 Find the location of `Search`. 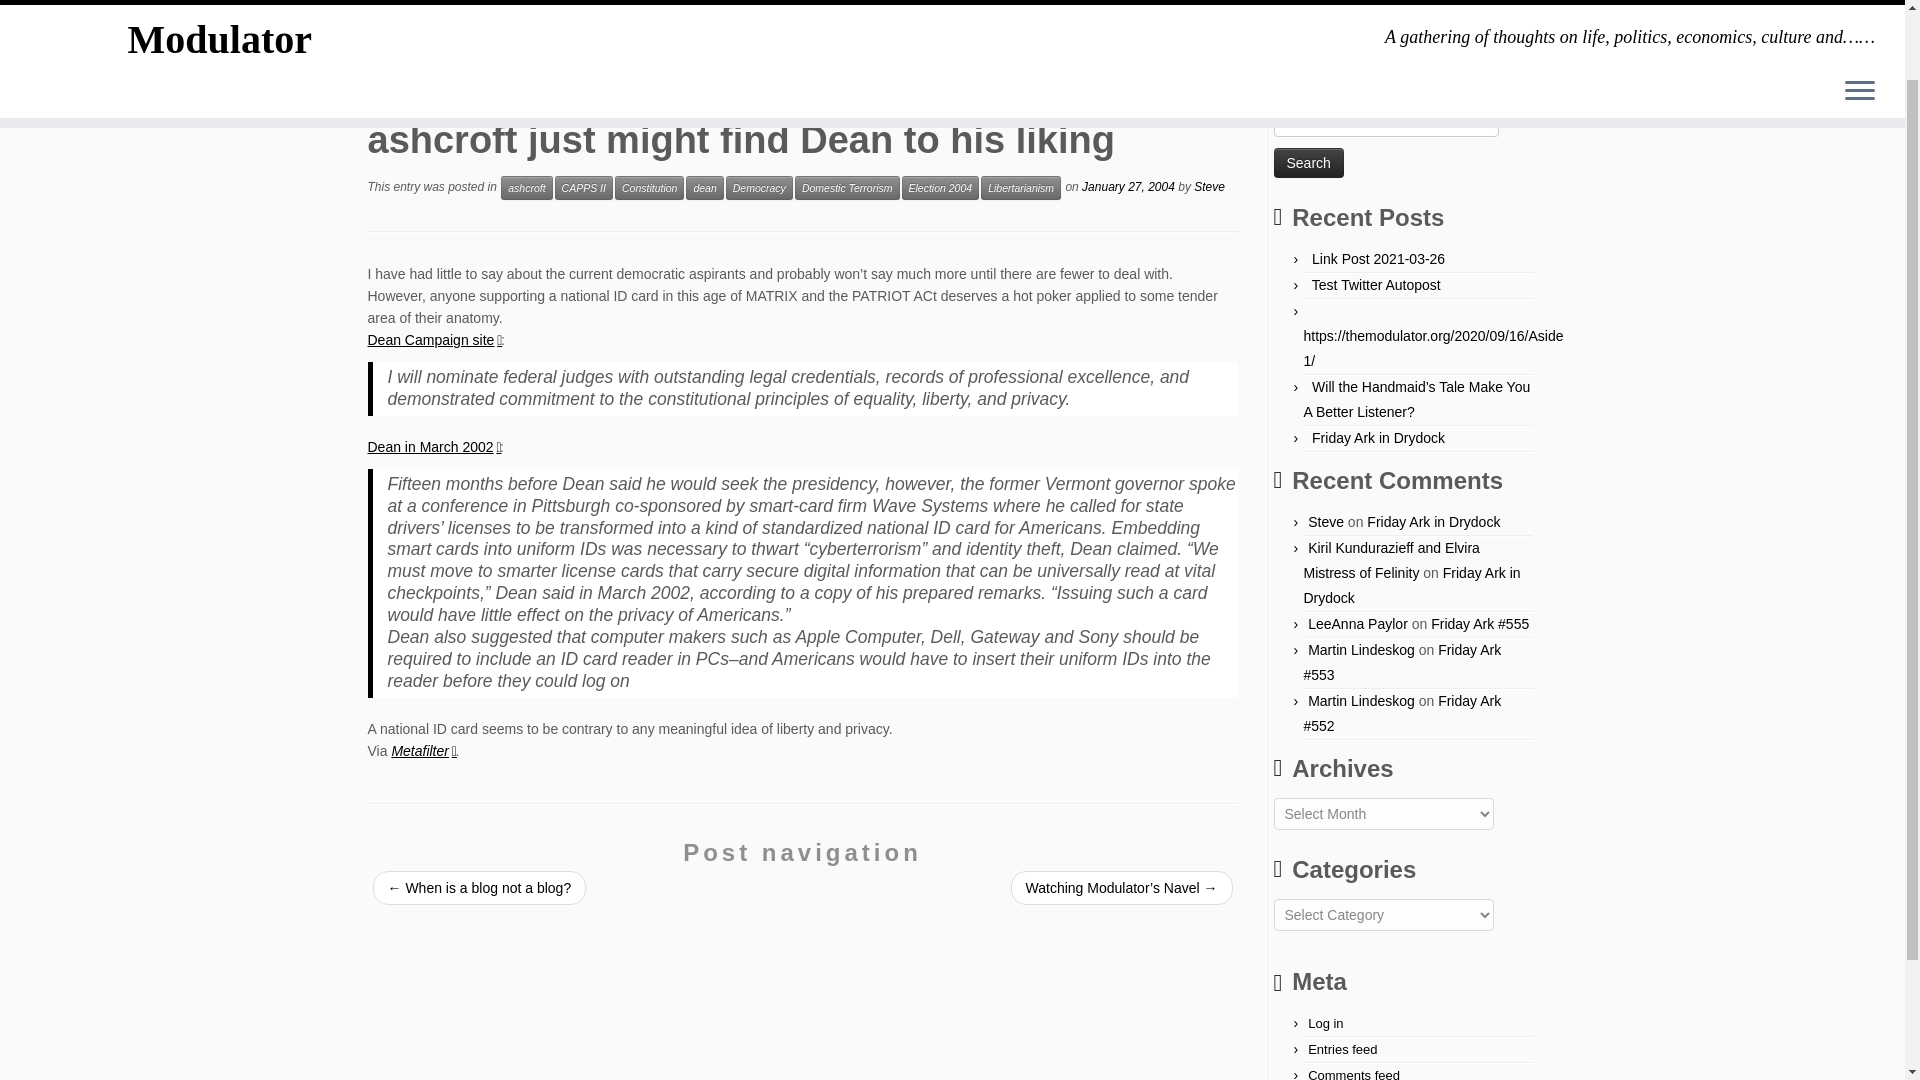

Search is located at coordinates (1309, 162).